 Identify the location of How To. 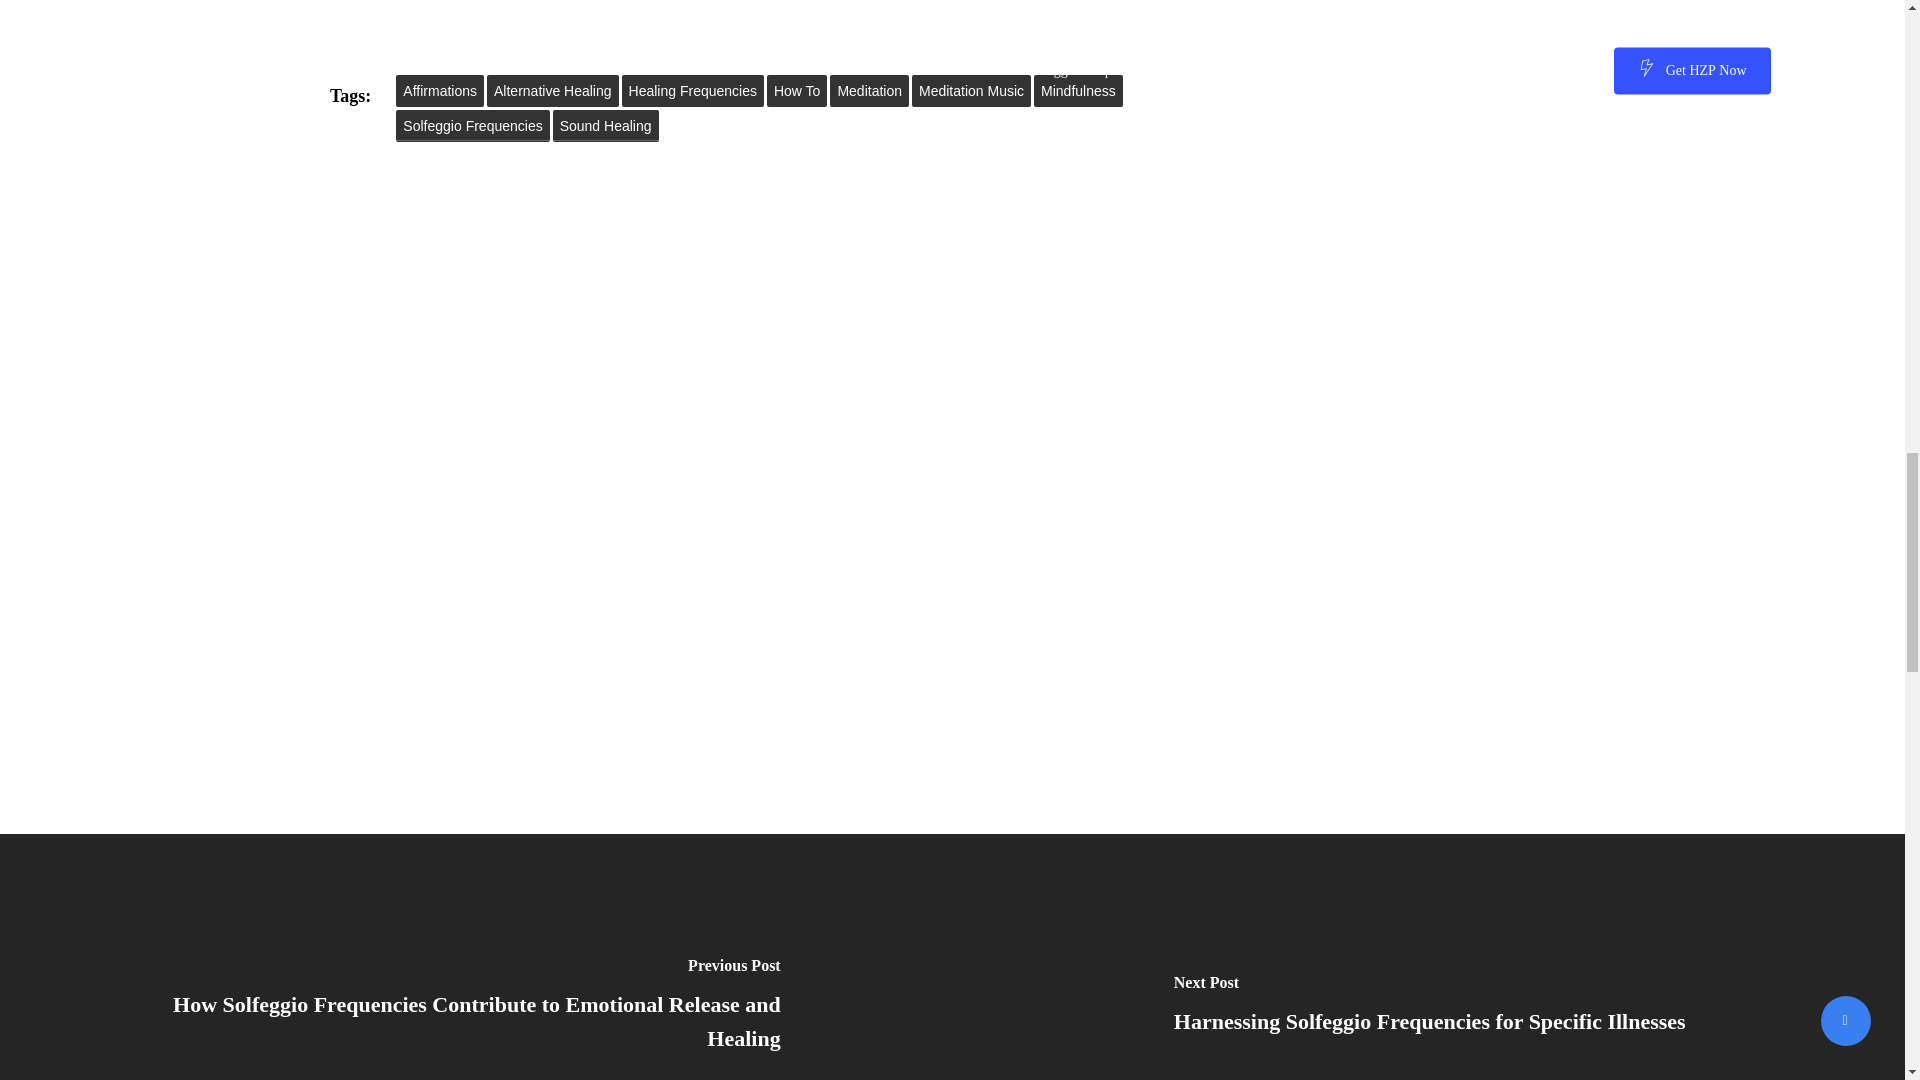
(796, 90).